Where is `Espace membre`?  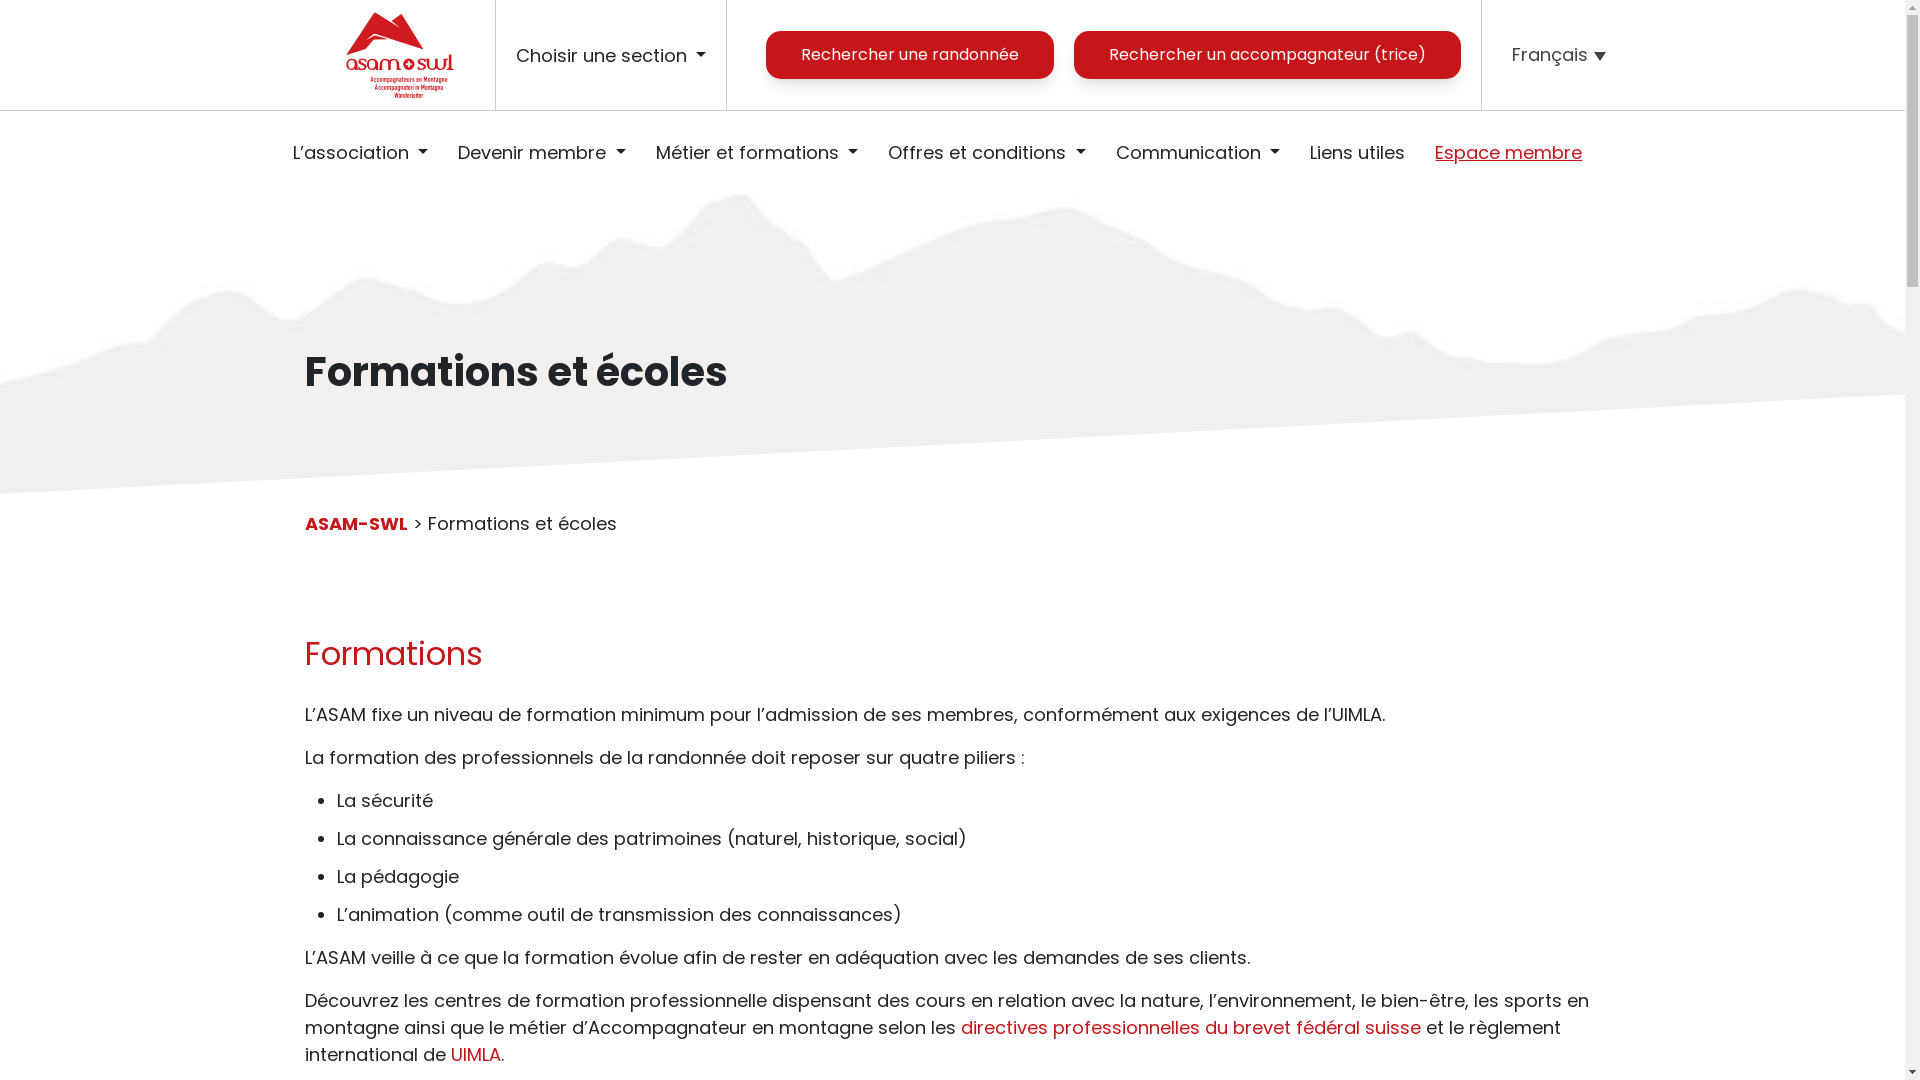 Espace membre is located at coordinates (1508, 152).